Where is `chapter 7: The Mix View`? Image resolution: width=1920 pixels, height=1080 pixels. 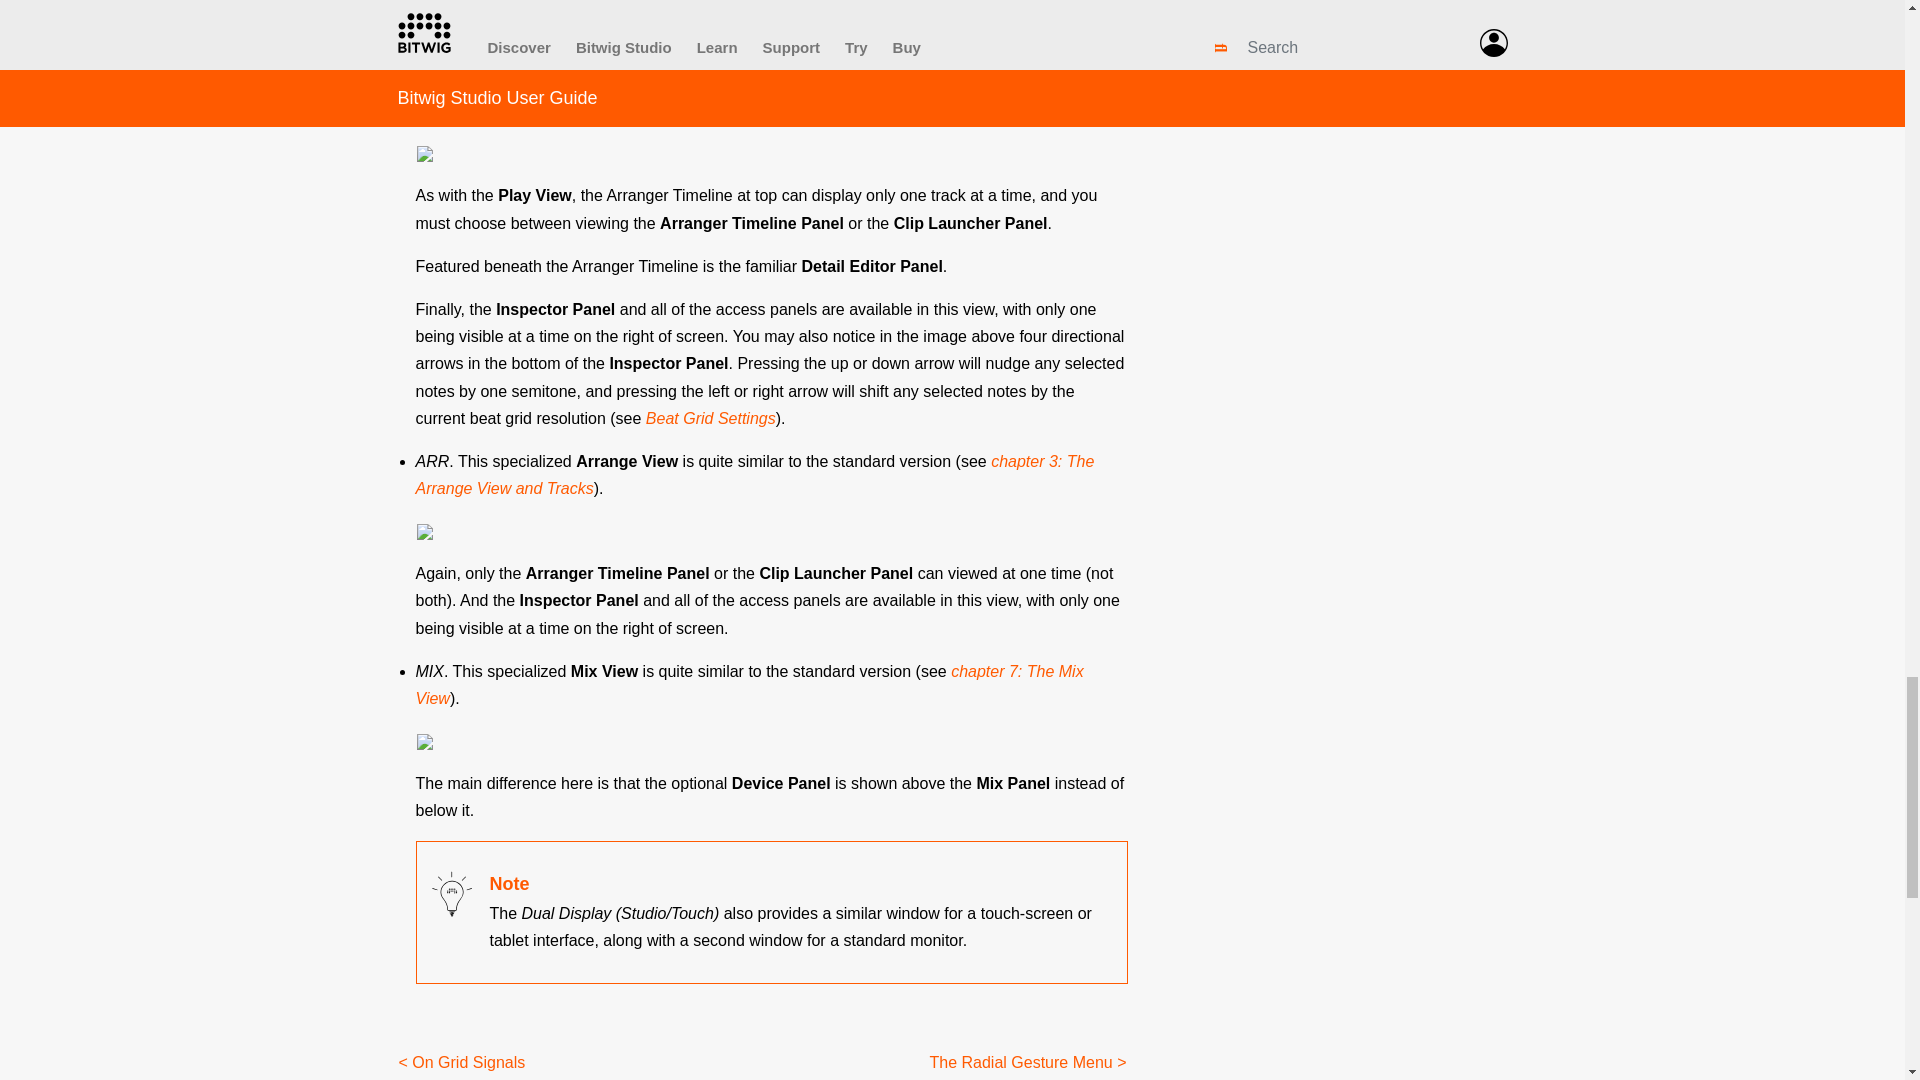
chapter 7: The Mix View is located at coordinates (750, 685).